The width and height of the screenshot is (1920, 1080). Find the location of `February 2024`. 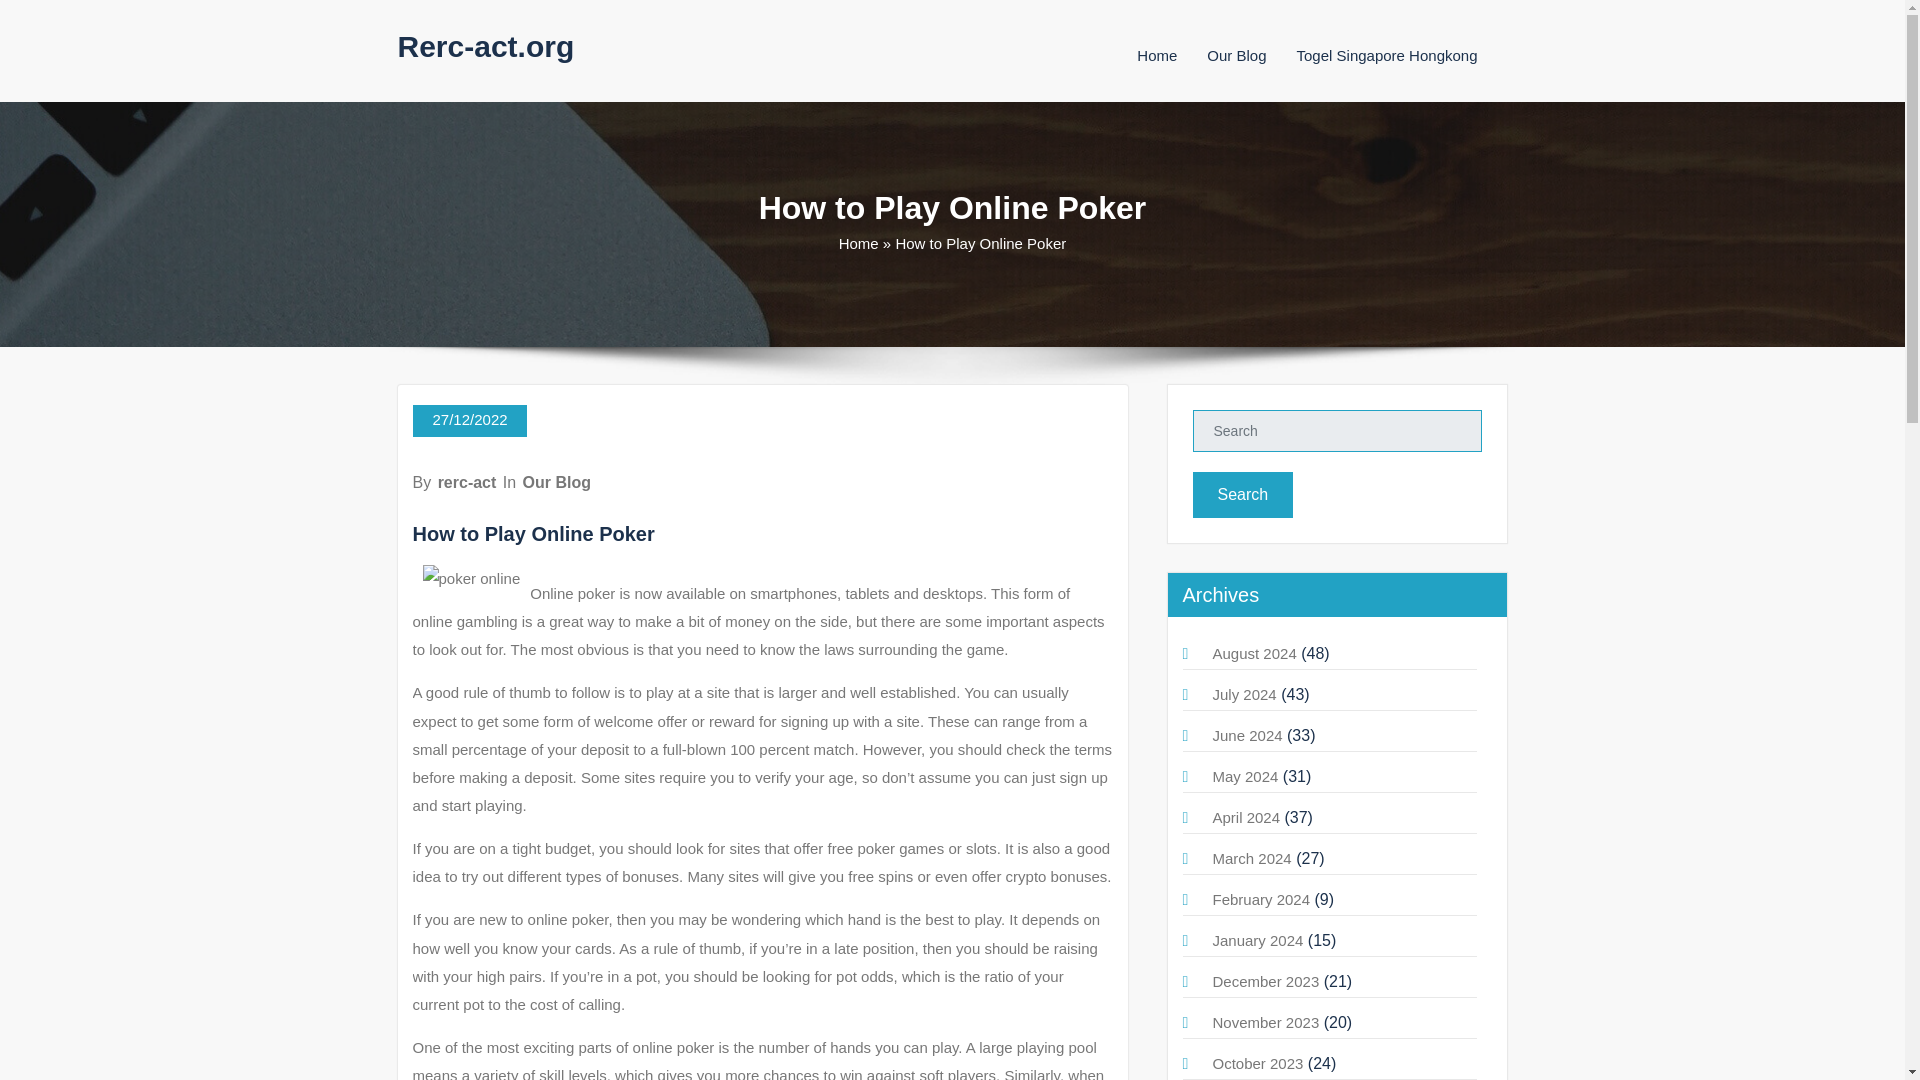

February 2024 is located at coordinates (1260, 900).